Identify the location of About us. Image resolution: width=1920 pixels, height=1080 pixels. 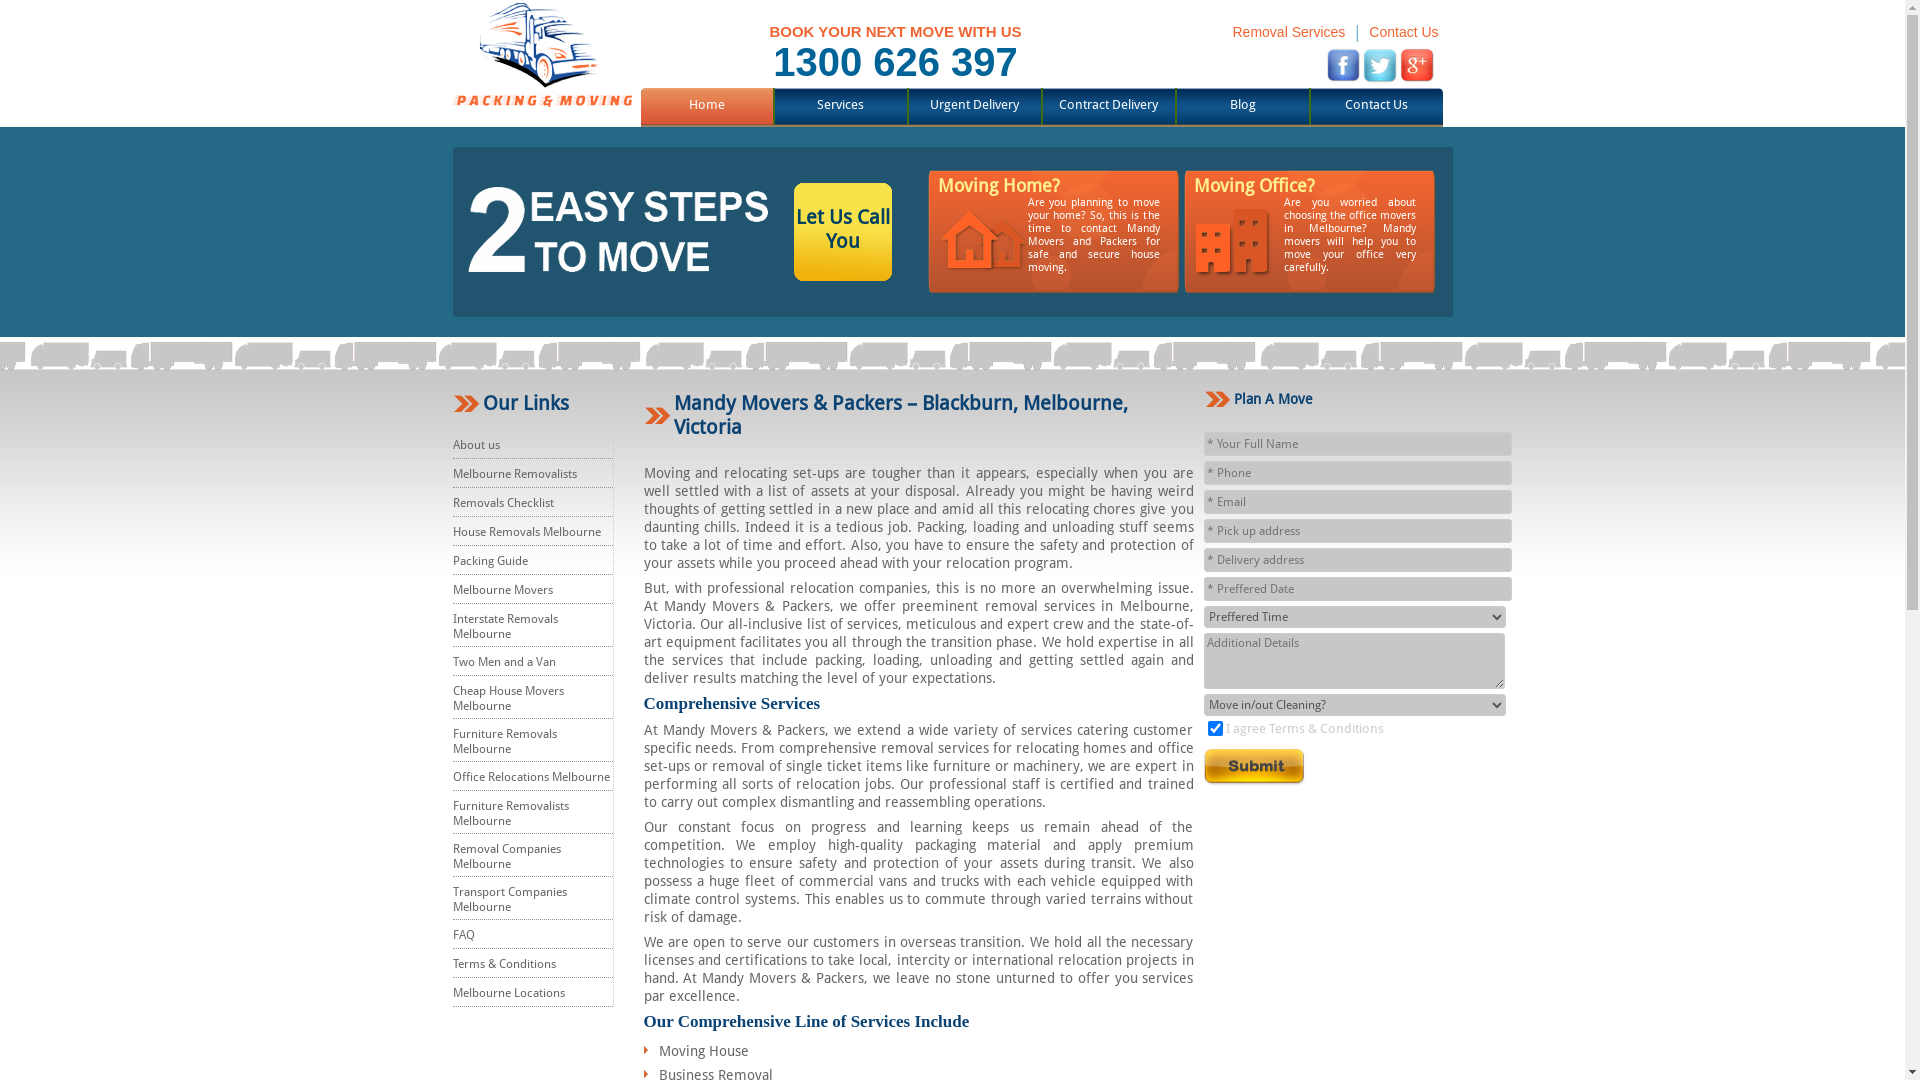
(476, 445).